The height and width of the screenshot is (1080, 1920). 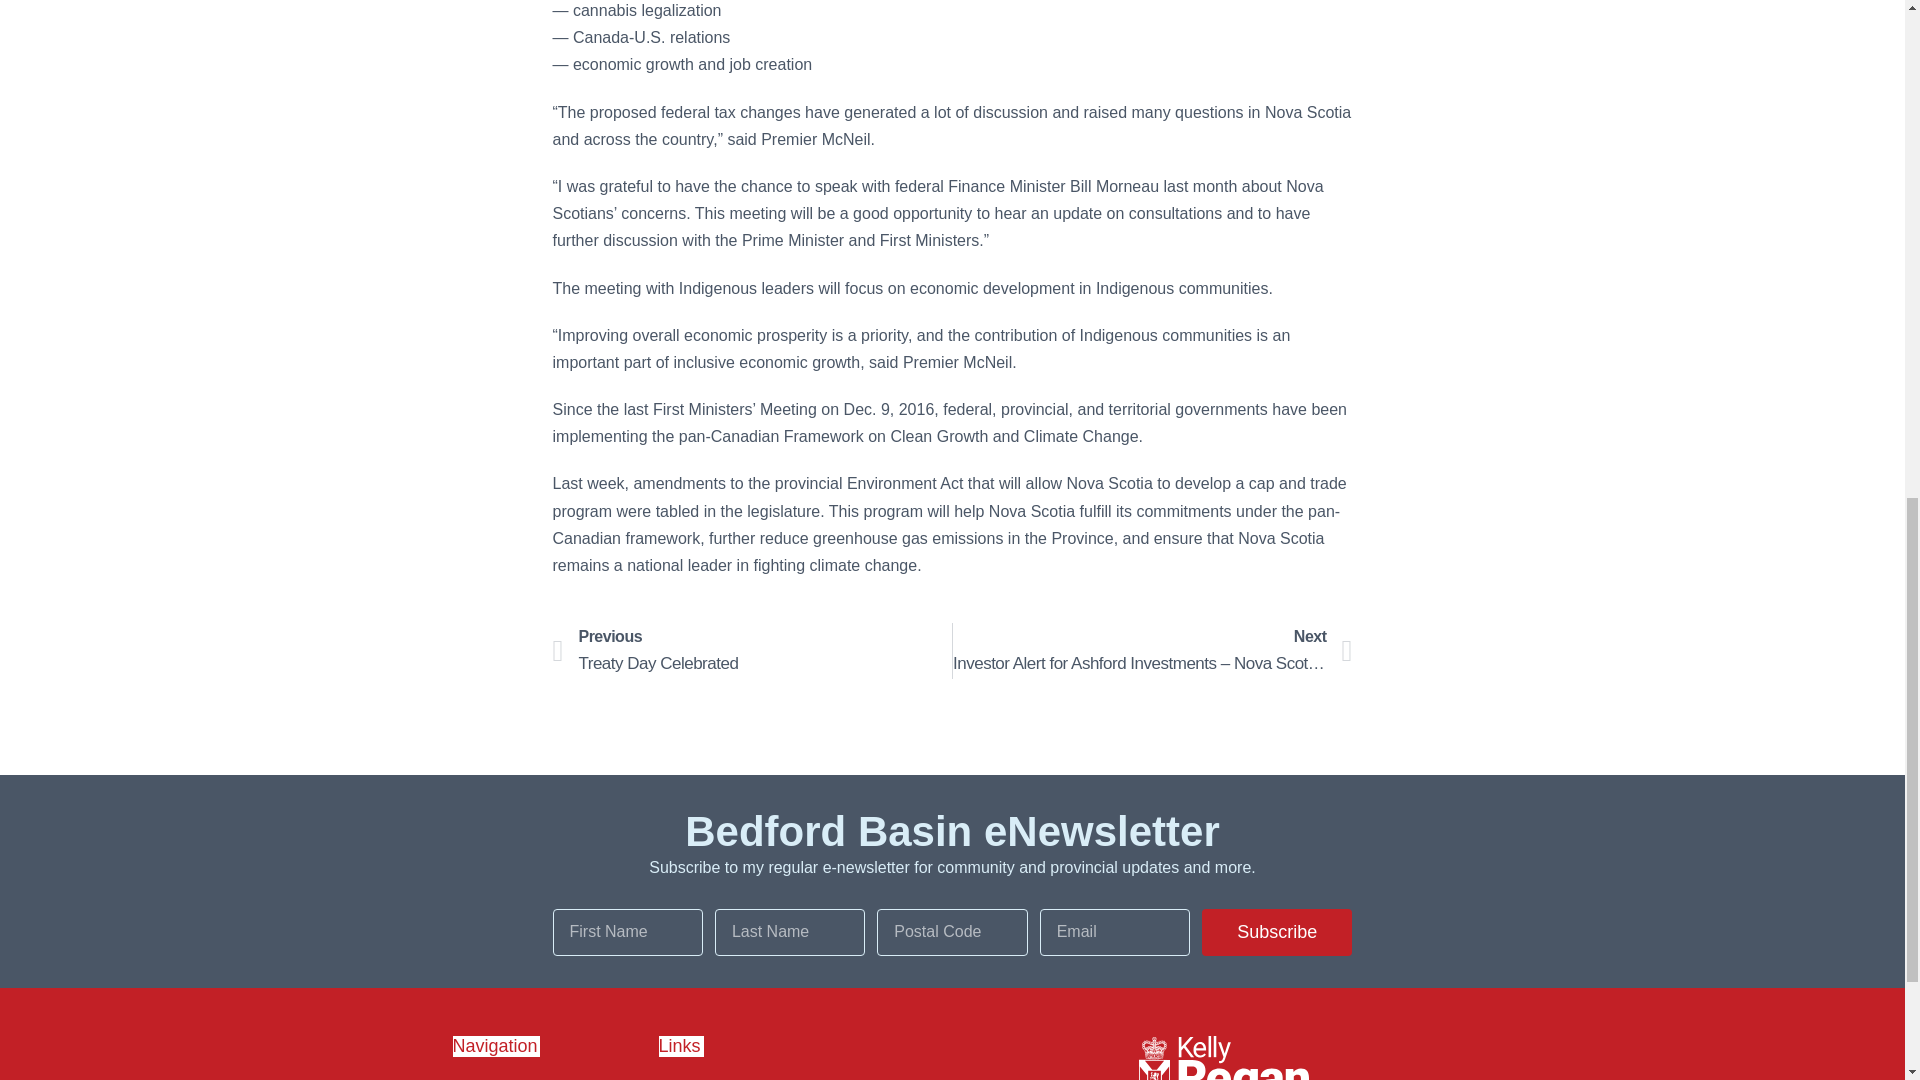 I want to click on Meet Kelly, so click(x=550, y=1078).